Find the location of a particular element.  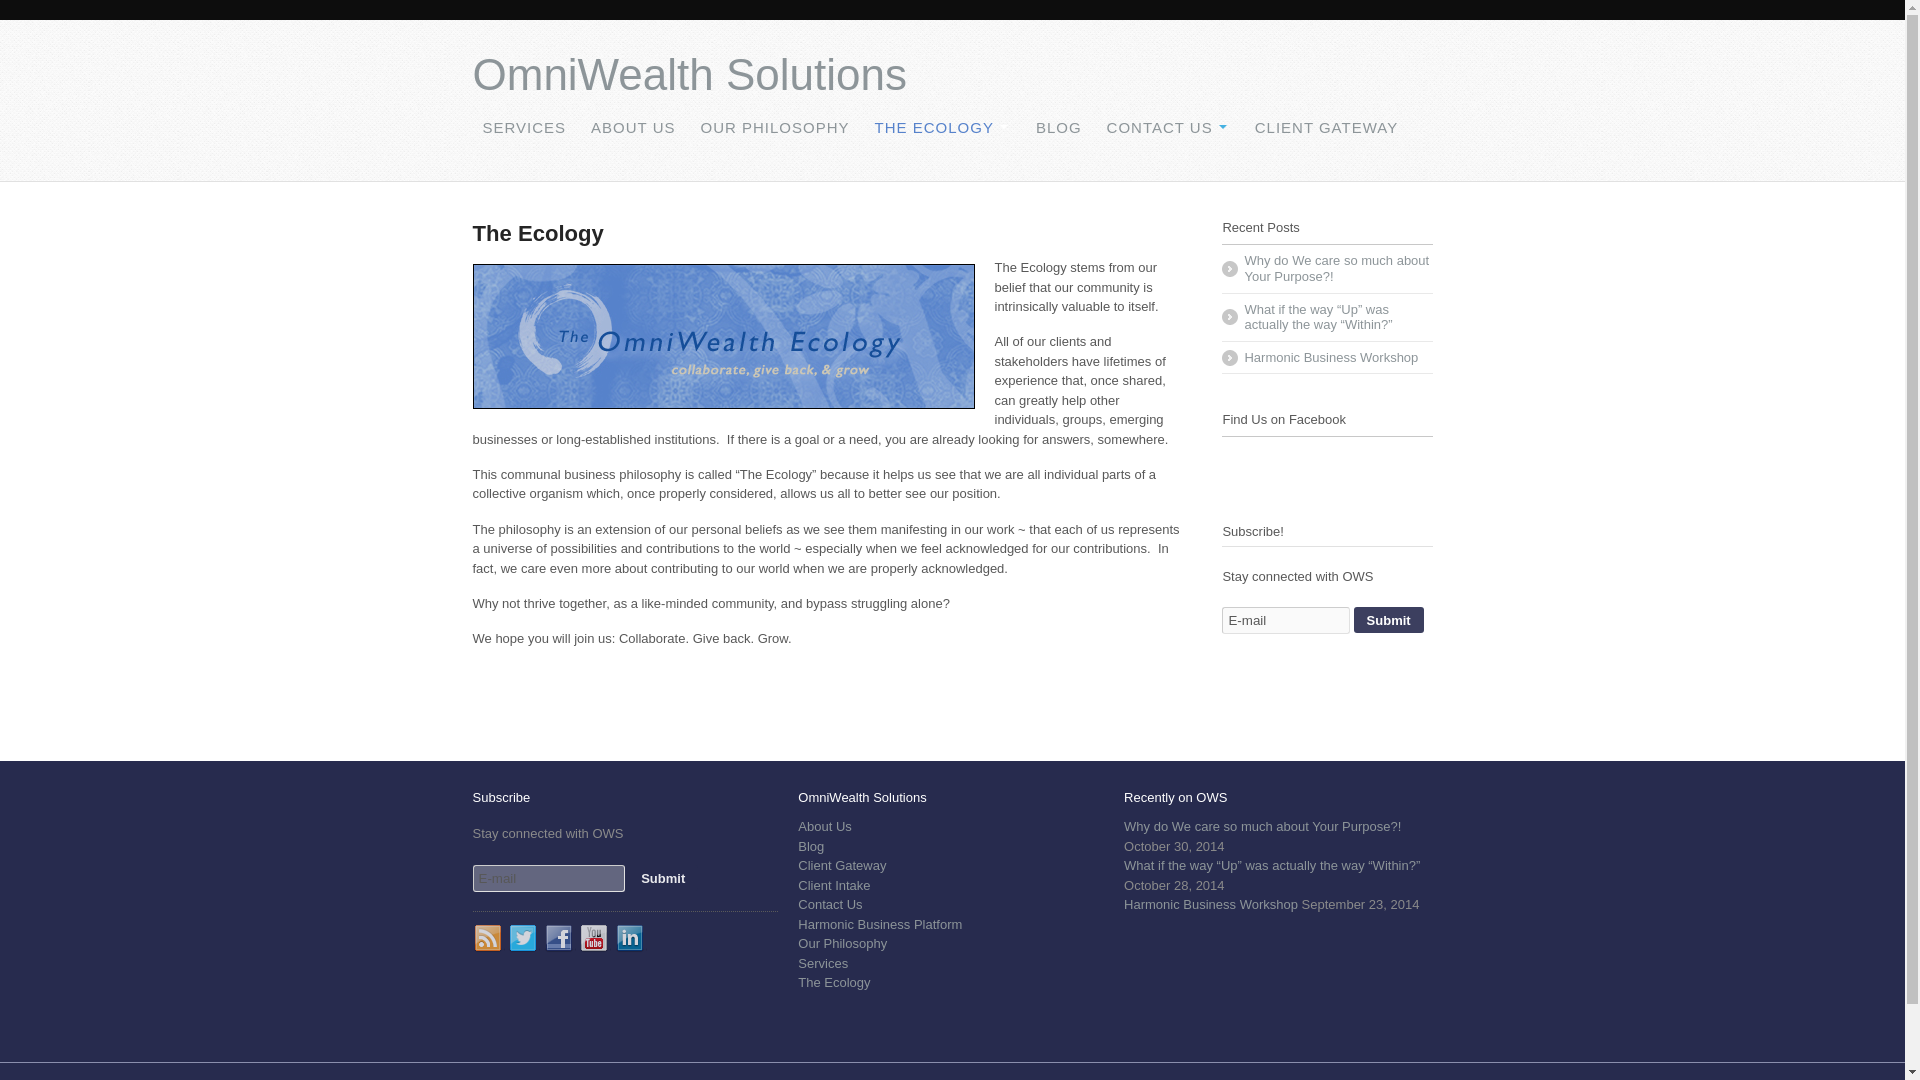

E-mail is located at coordinates (1285, 620).